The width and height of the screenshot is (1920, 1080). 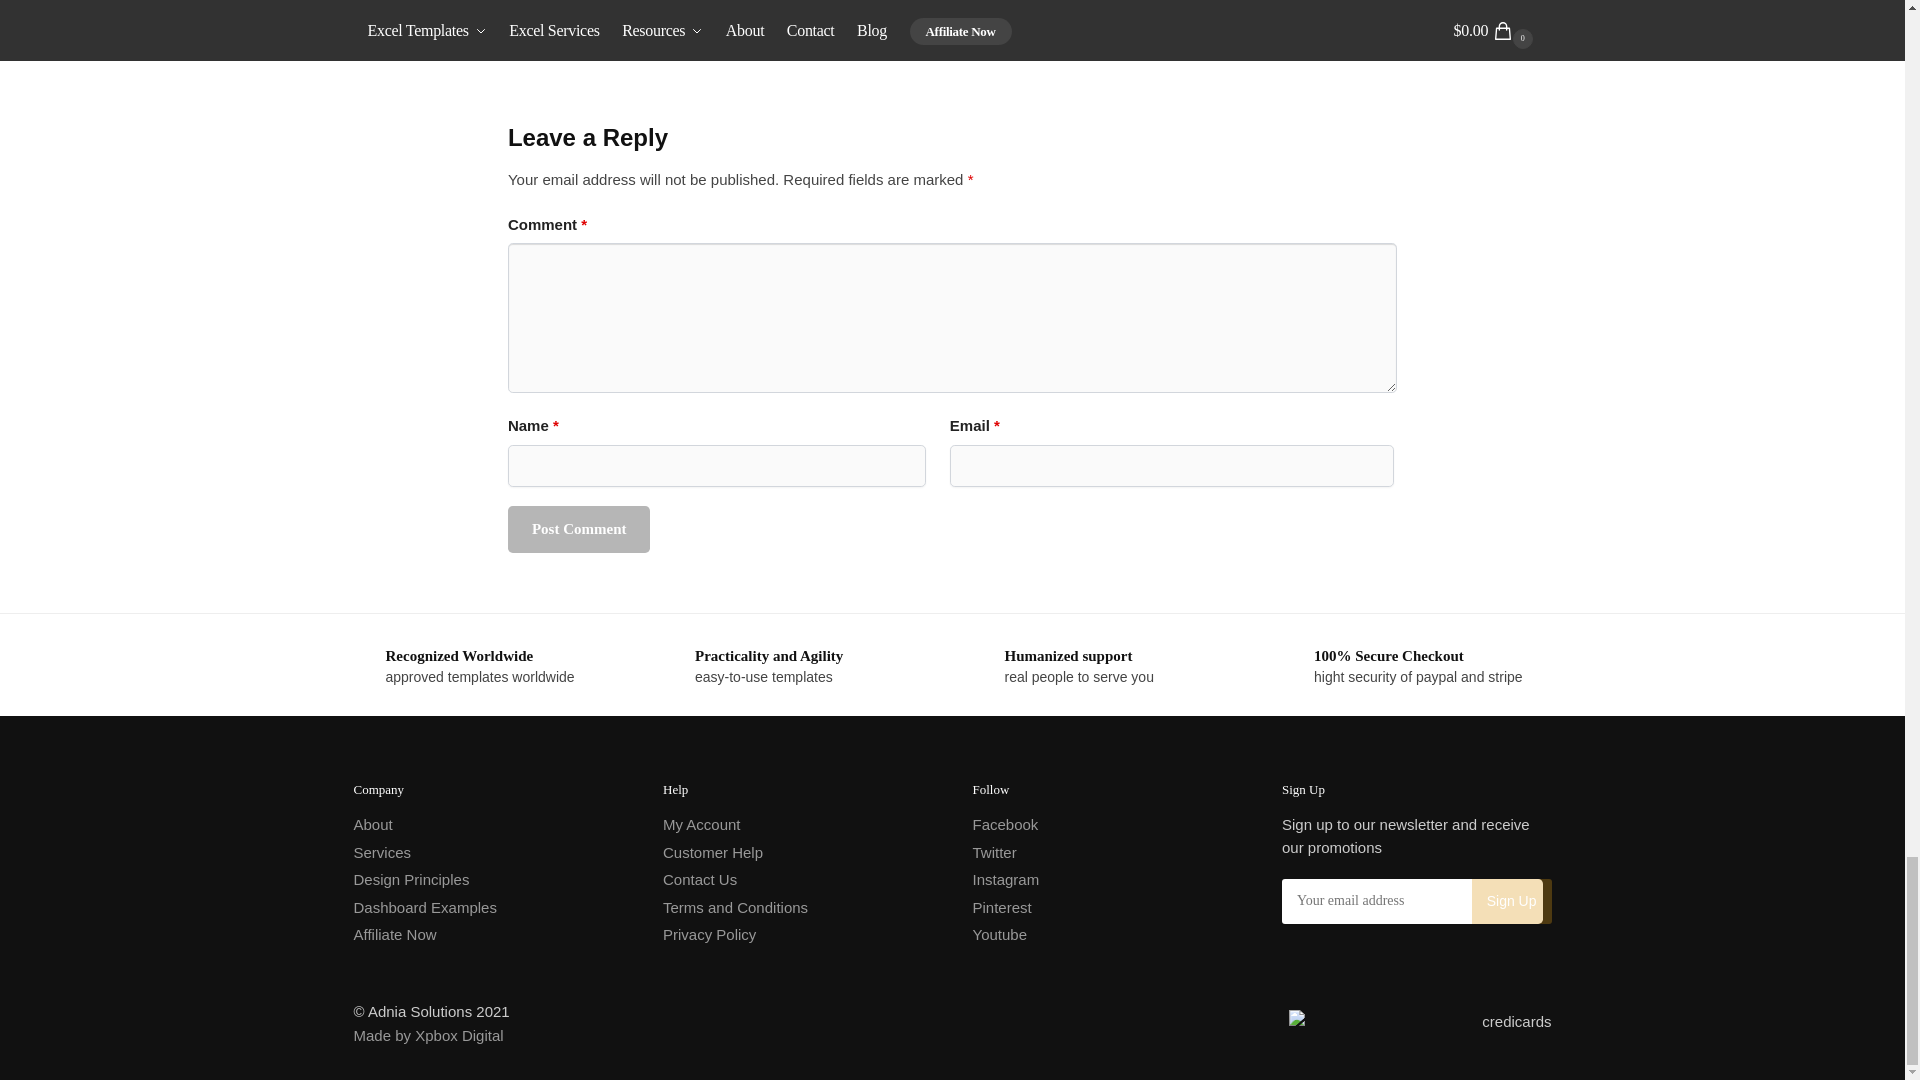 What do you see at coordinates (579, 529) in the screenshot?
I see `Post Comment` at bounding box center [579, 529].